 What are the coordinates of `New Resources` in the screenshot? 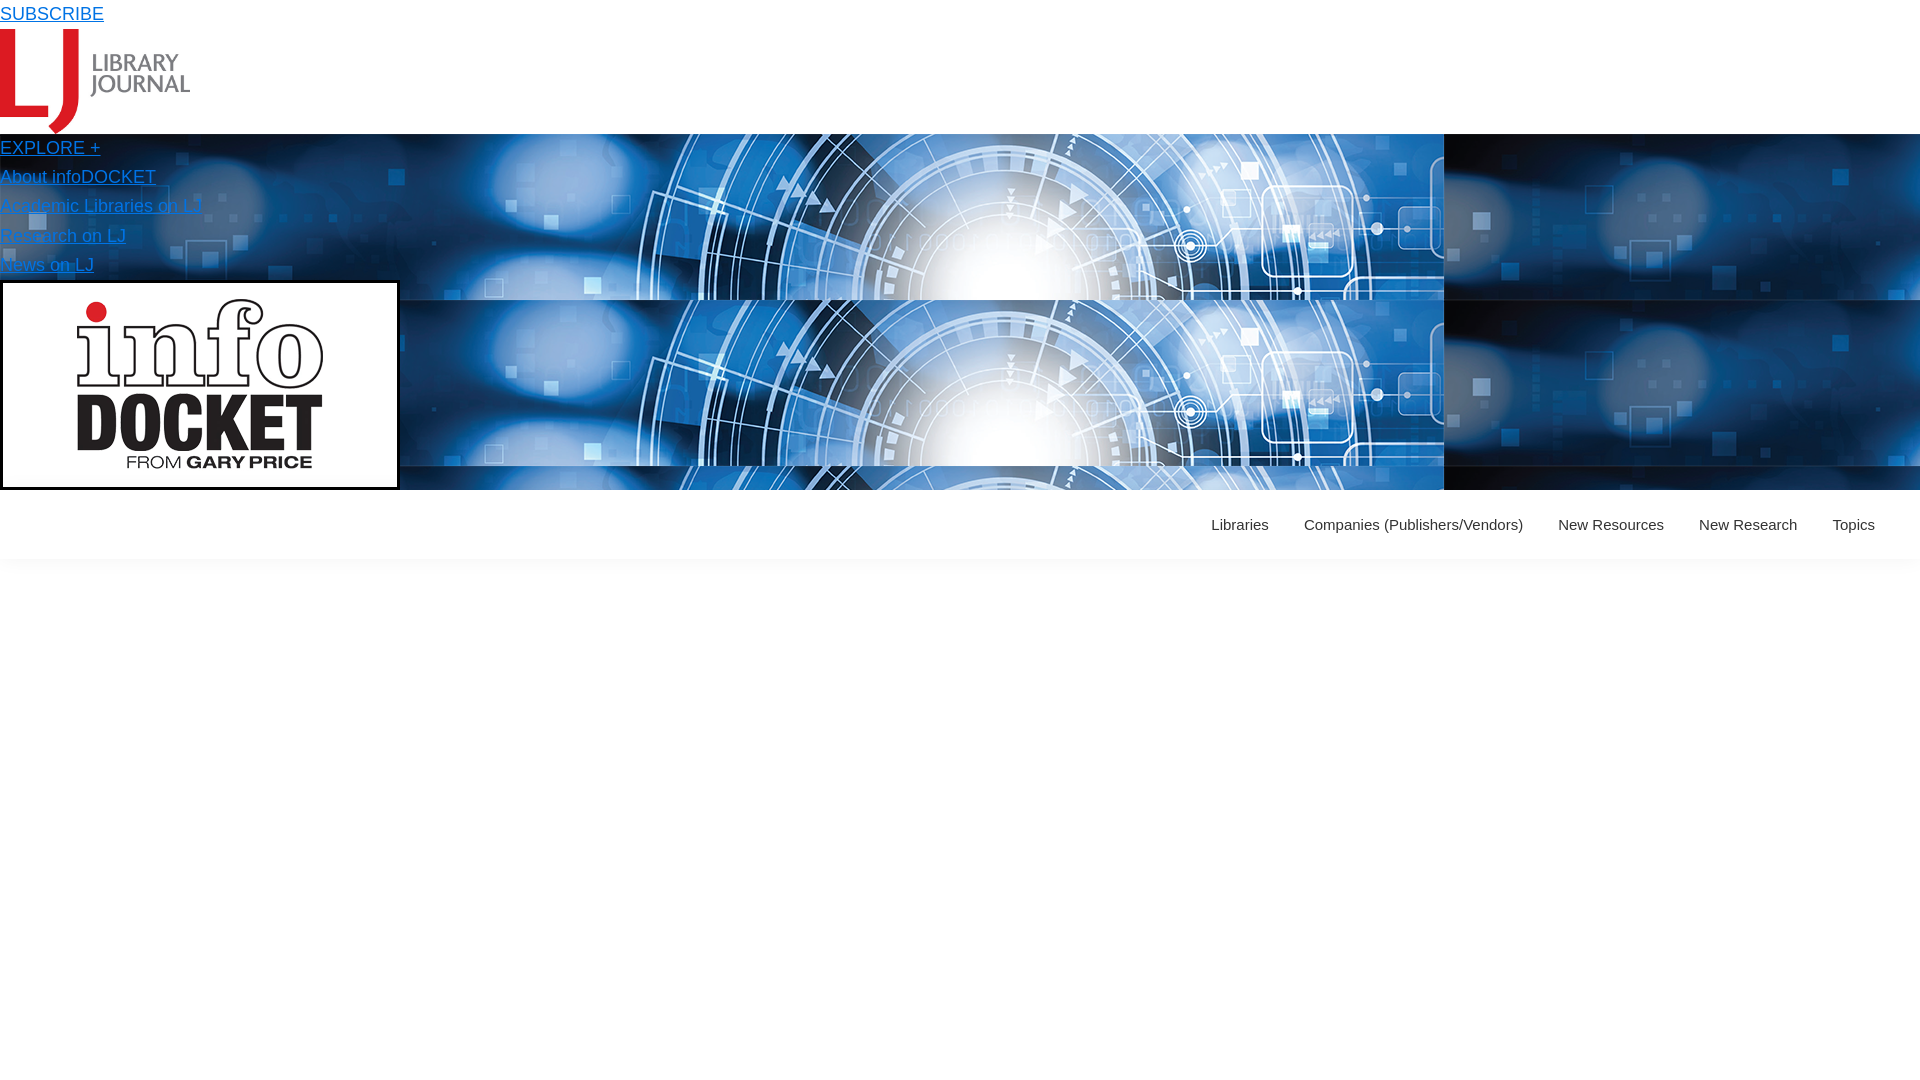 It's located at (1610, 524).